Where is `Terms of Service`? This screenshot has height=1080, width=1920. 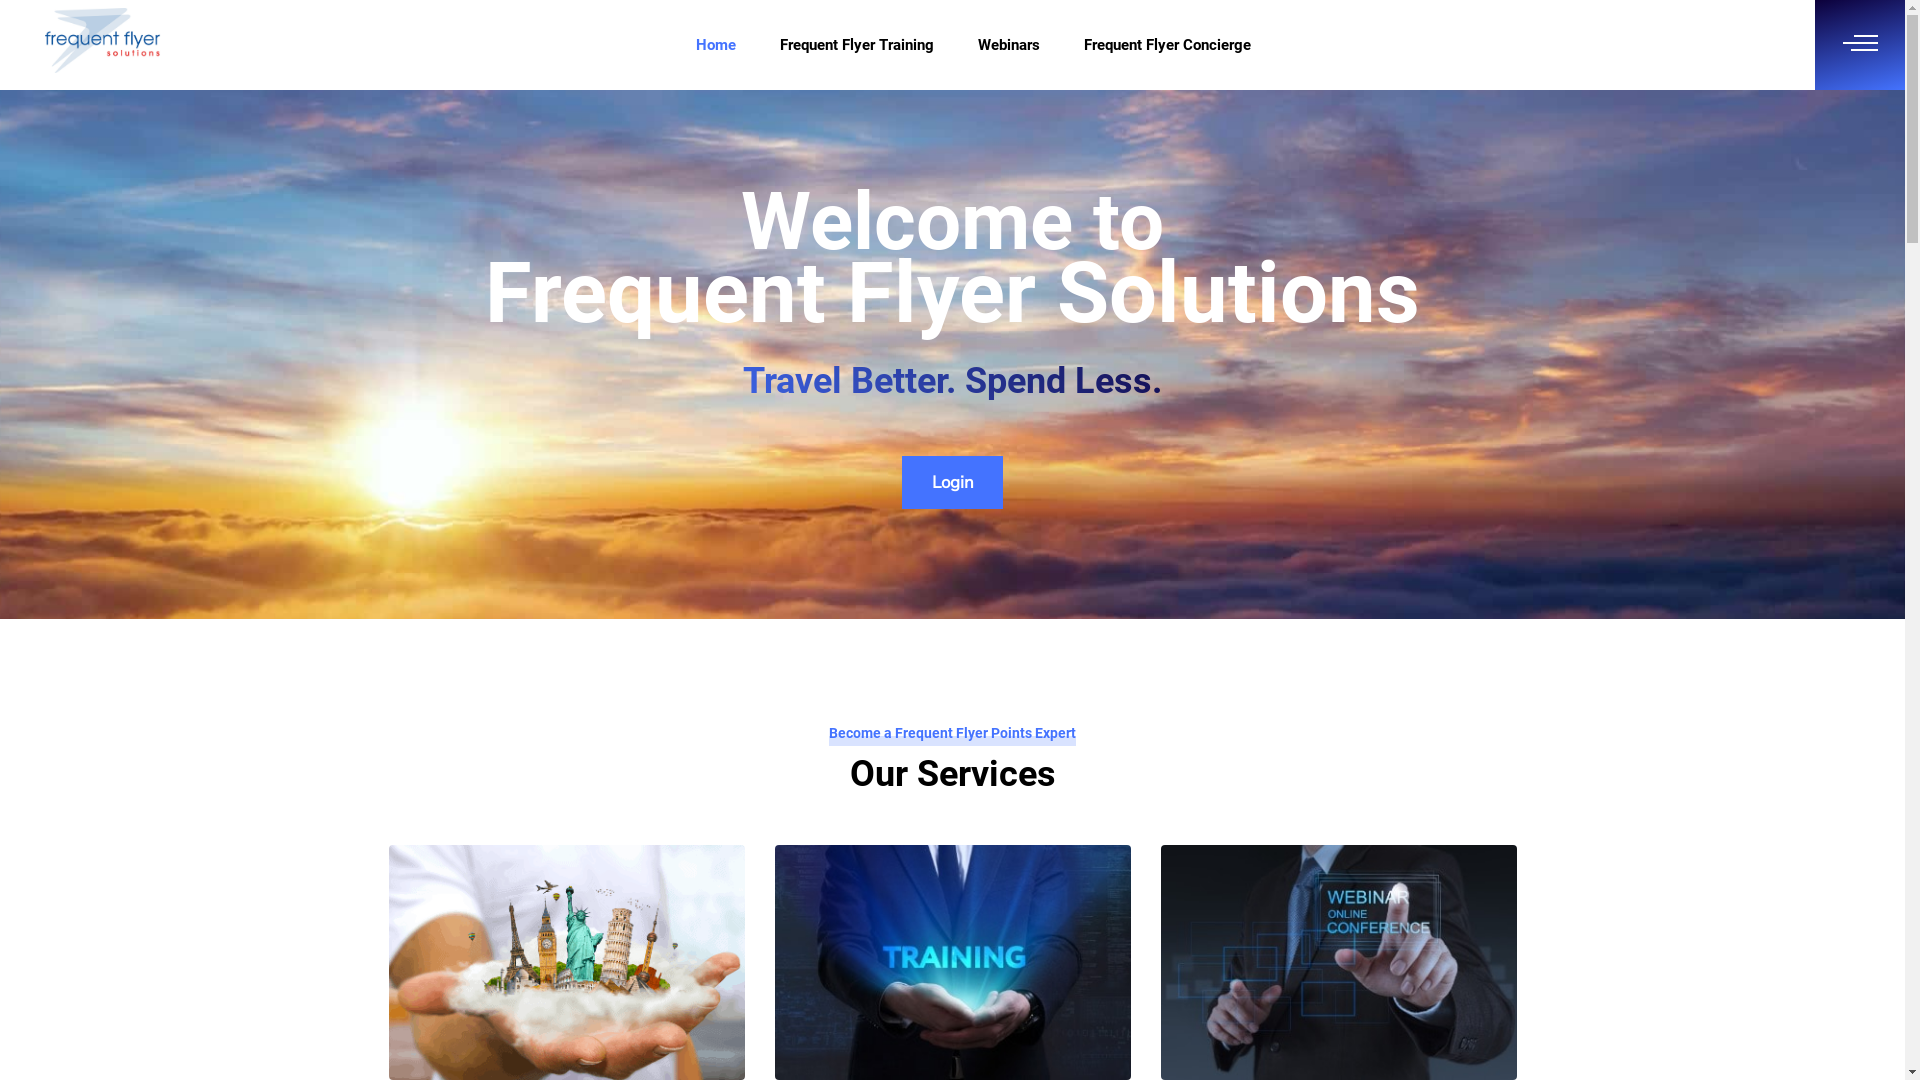 Terms of Service is located at coordinates (1526, 1034).